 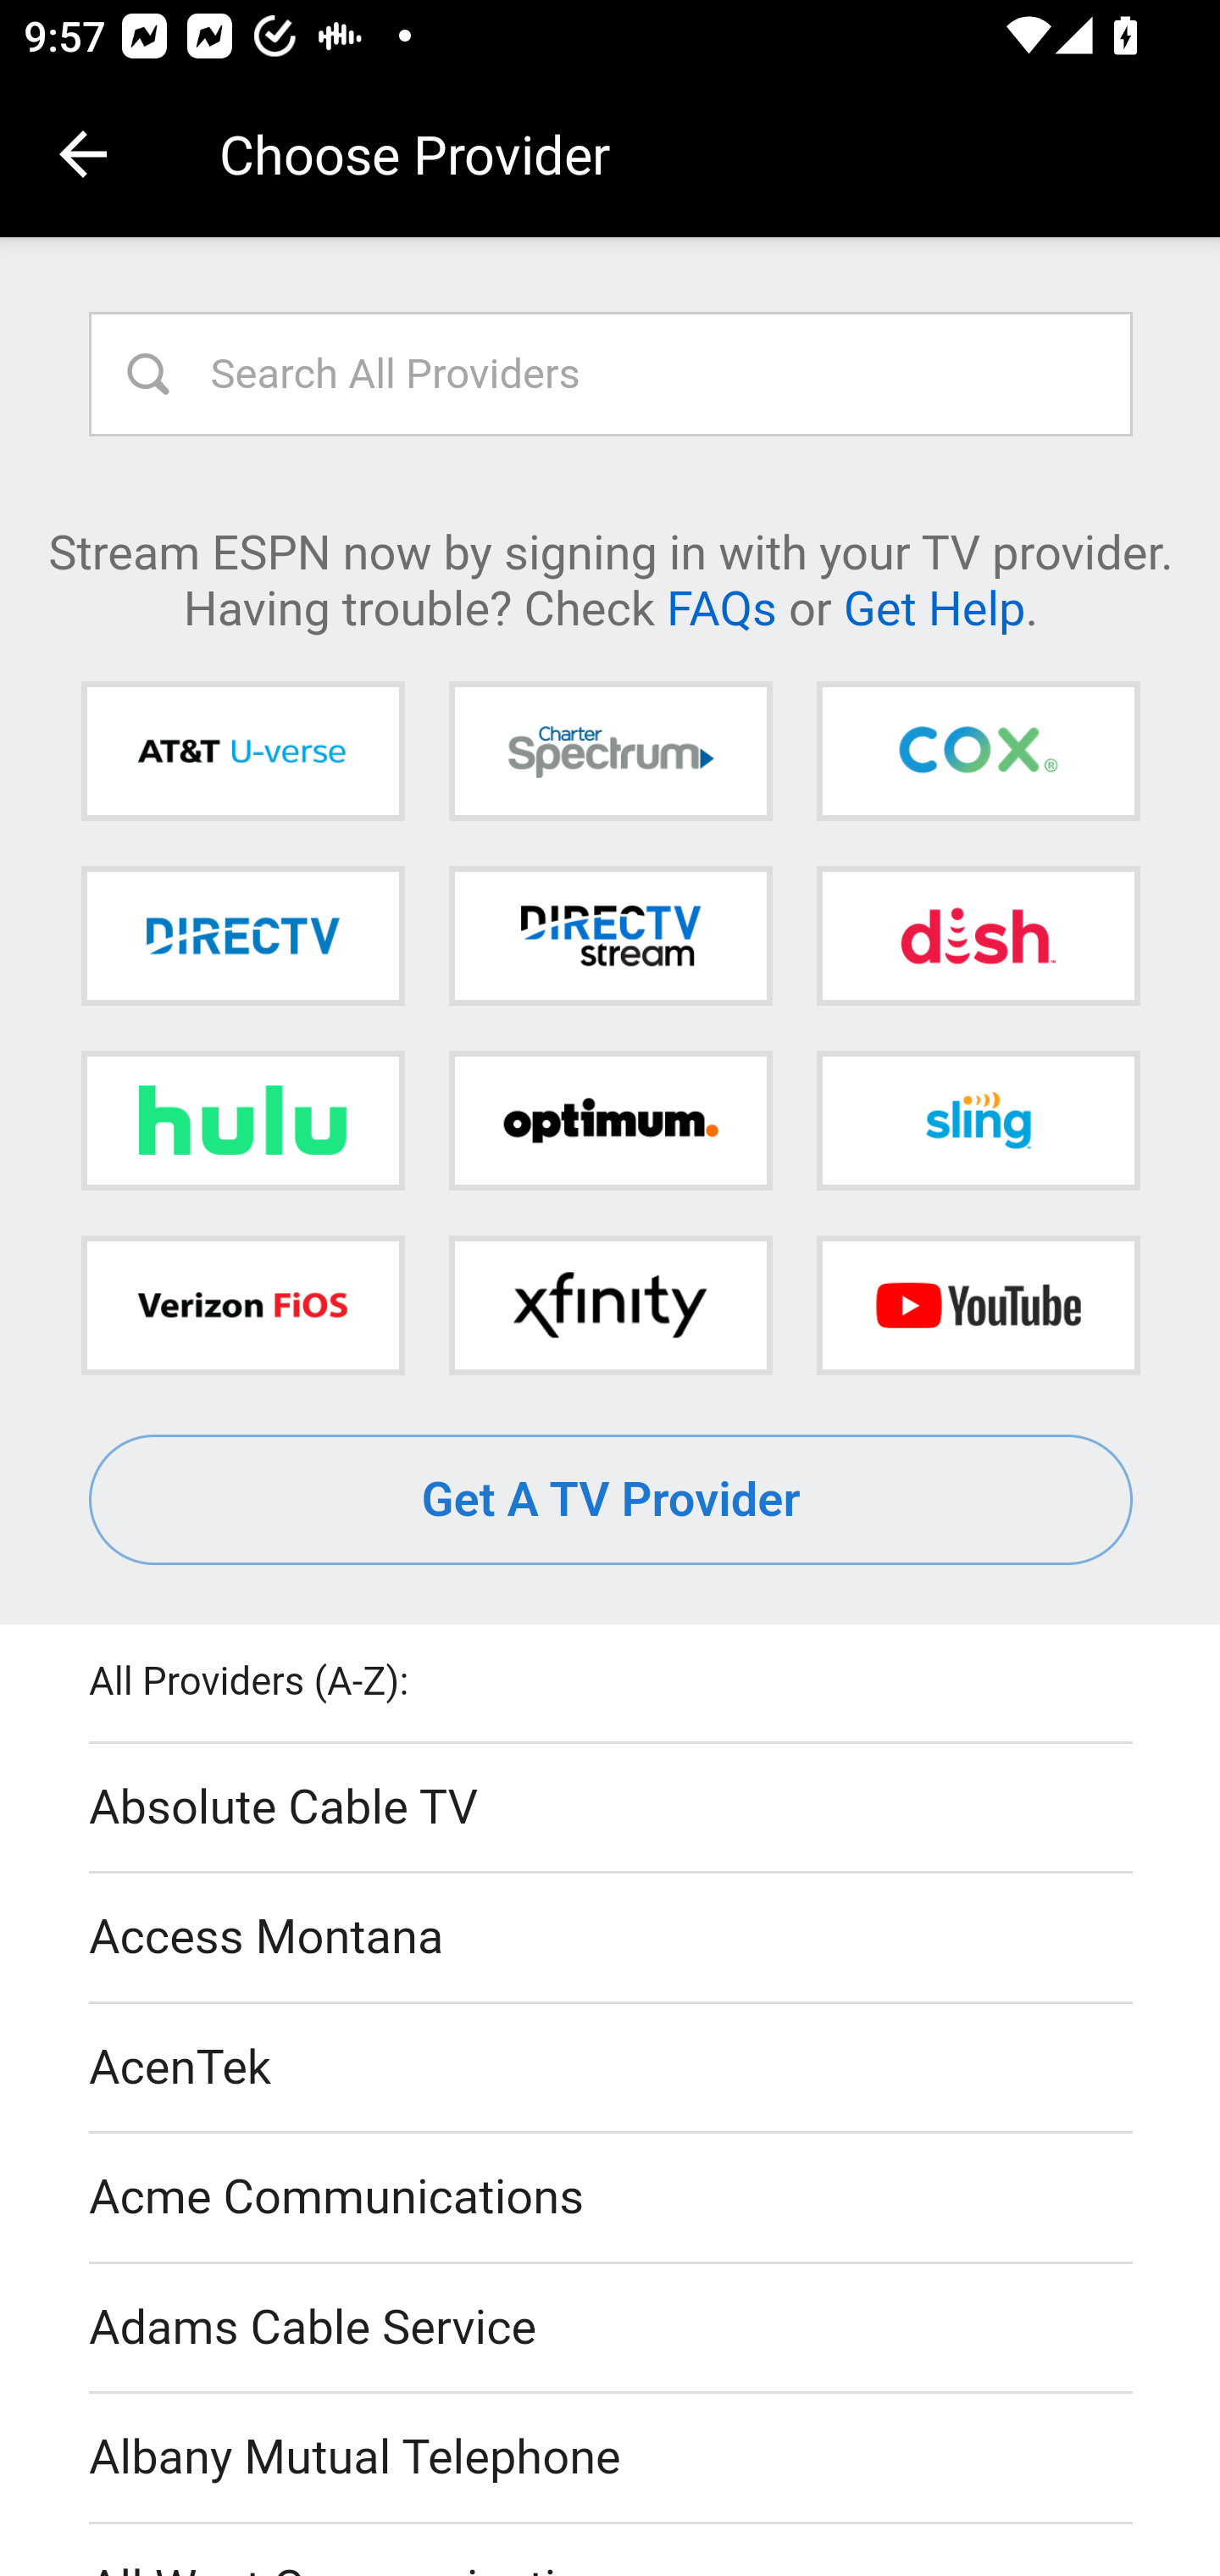 I want to click on Absolute Cable TV, so click(x=612, y=1808).